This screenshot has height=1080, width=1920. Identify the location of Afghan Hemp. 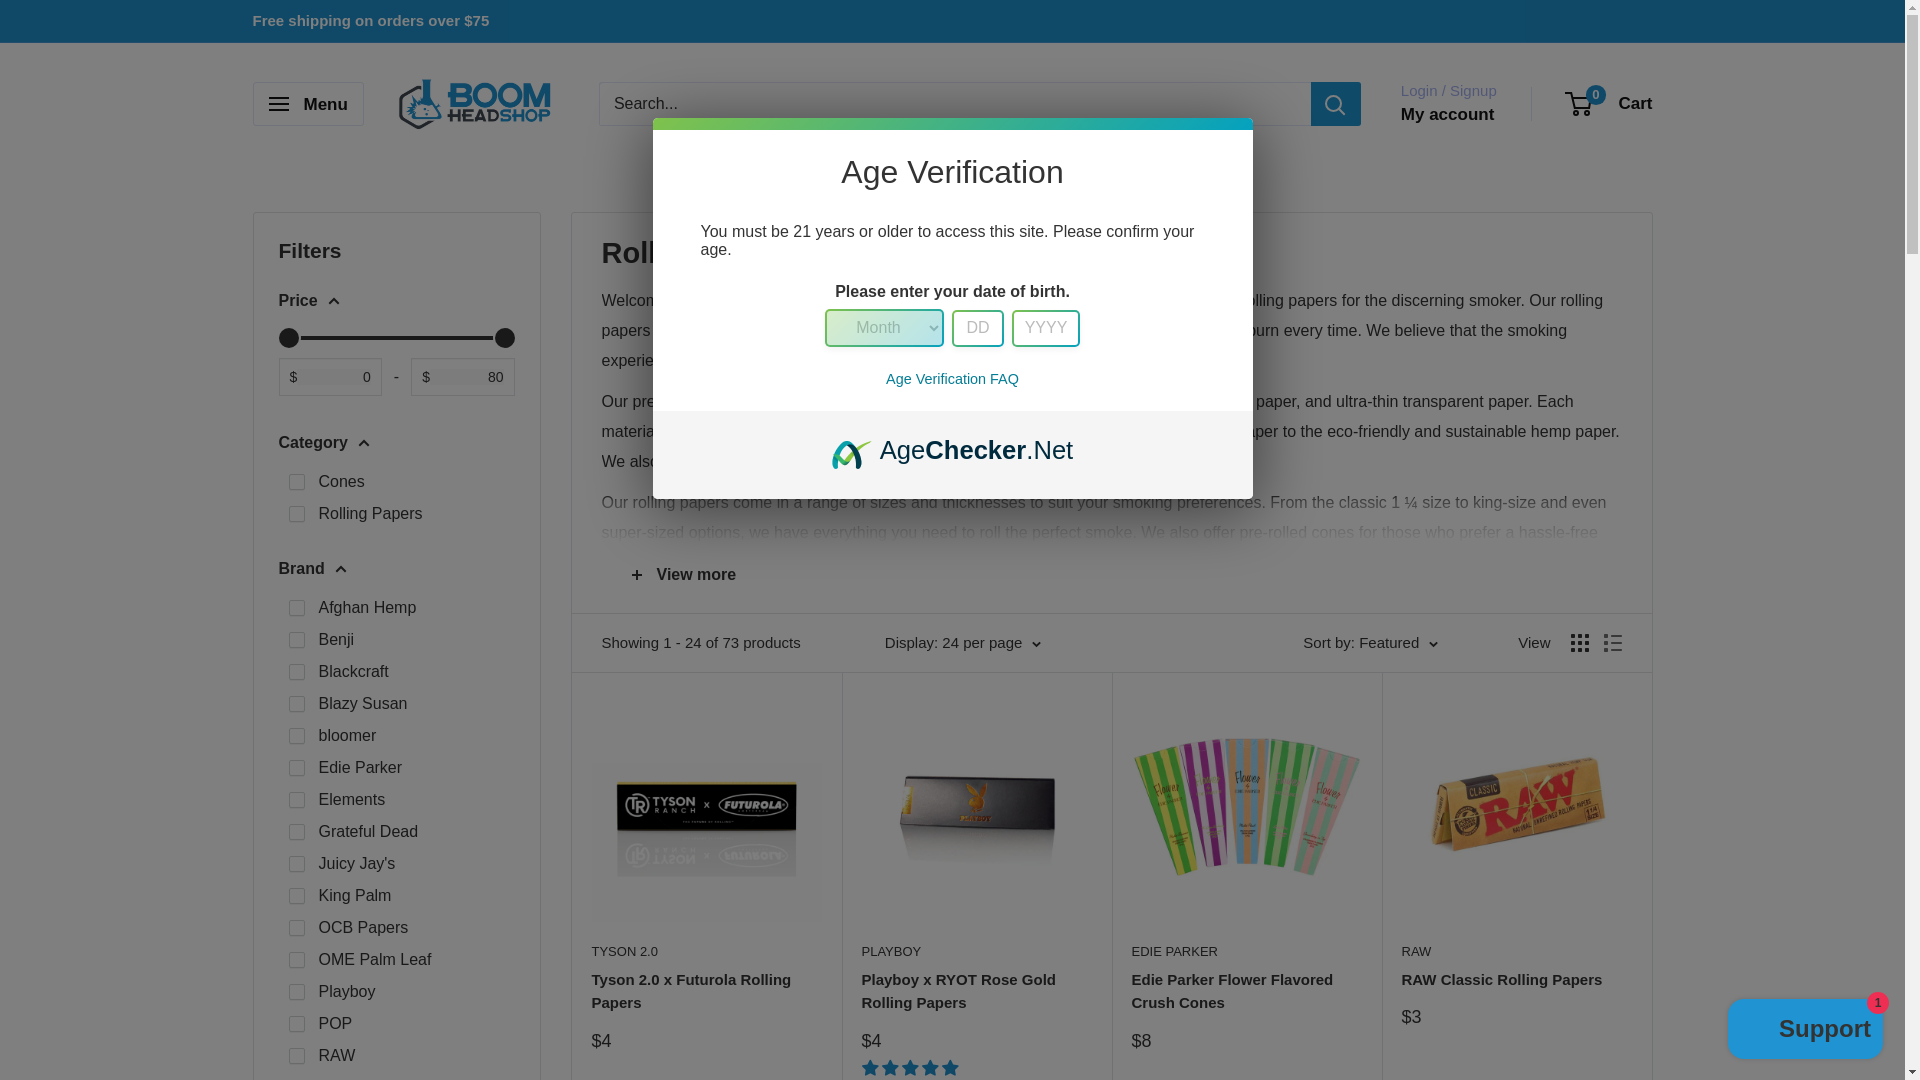
(296, 608).